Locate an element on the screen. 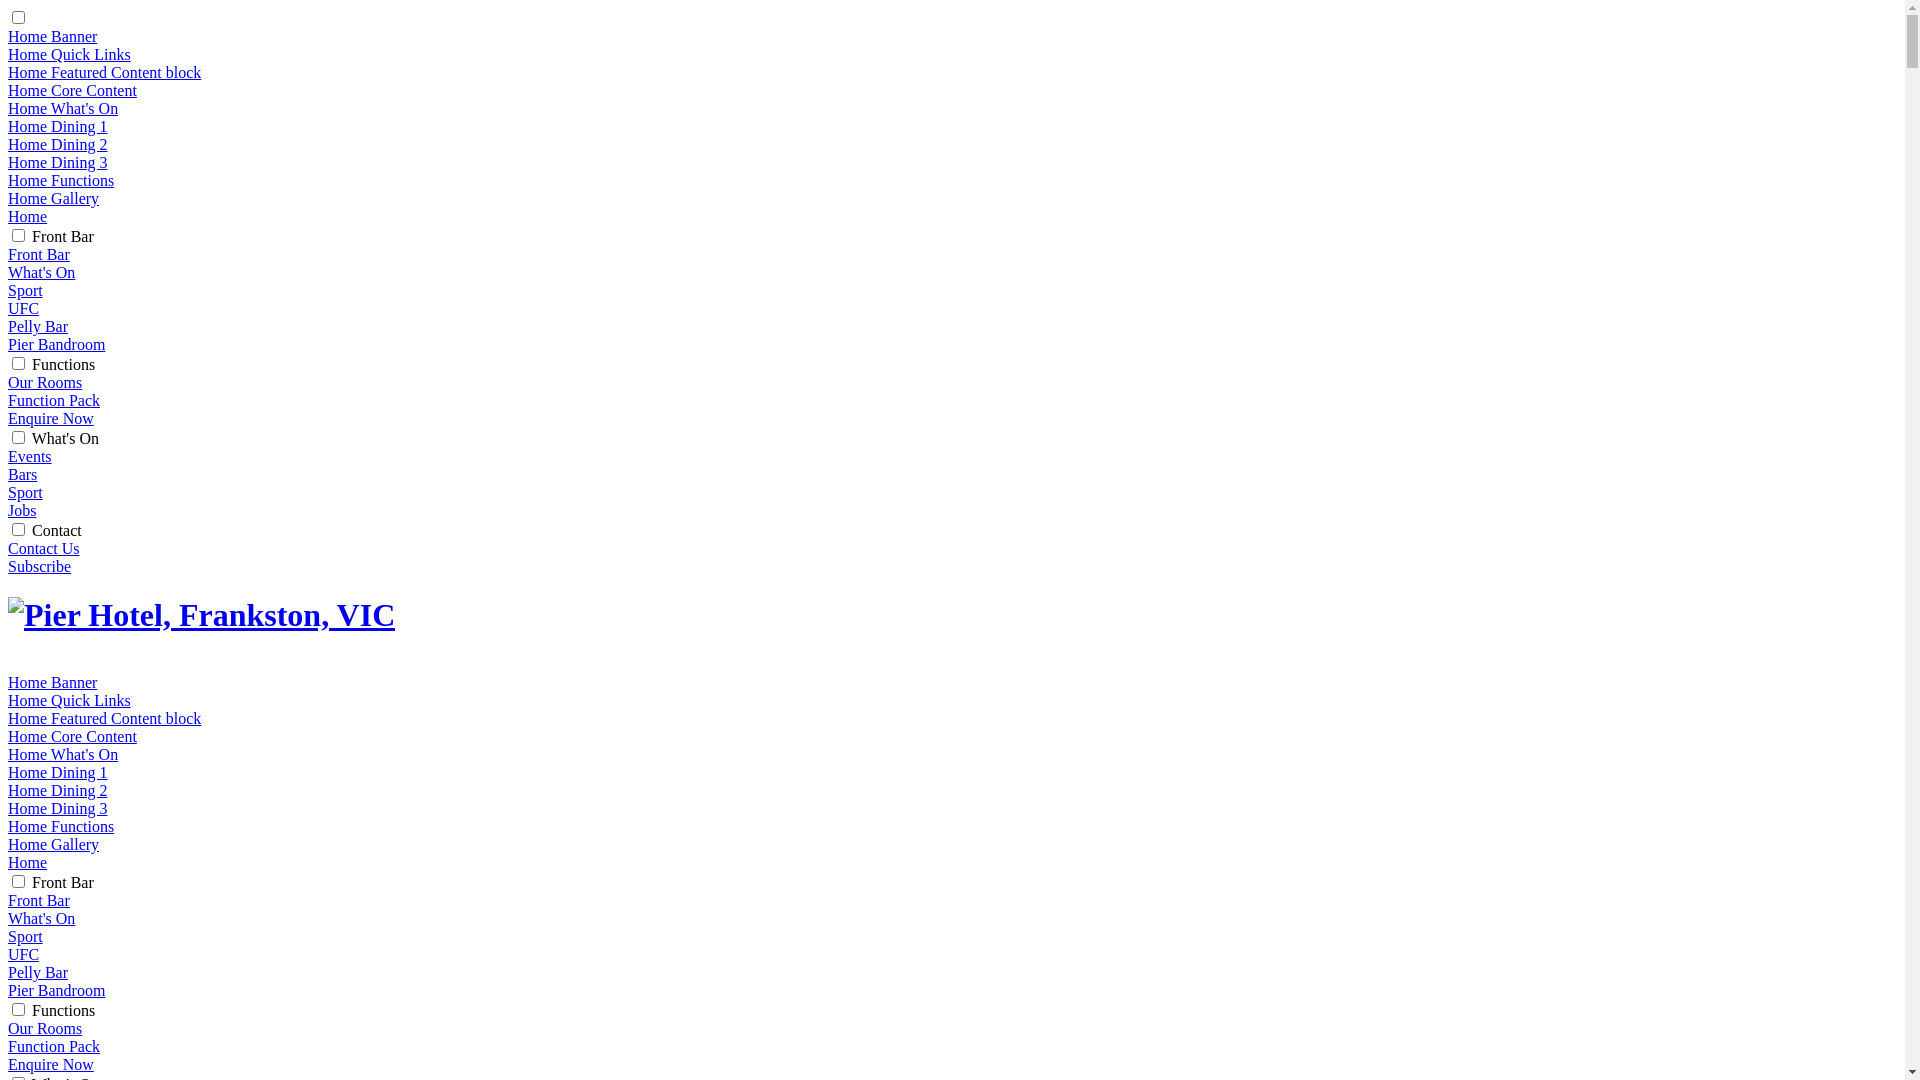 Image resolution: width=1920 pixels, height=1080 pixels. Home is located at coordinates (28, 862).